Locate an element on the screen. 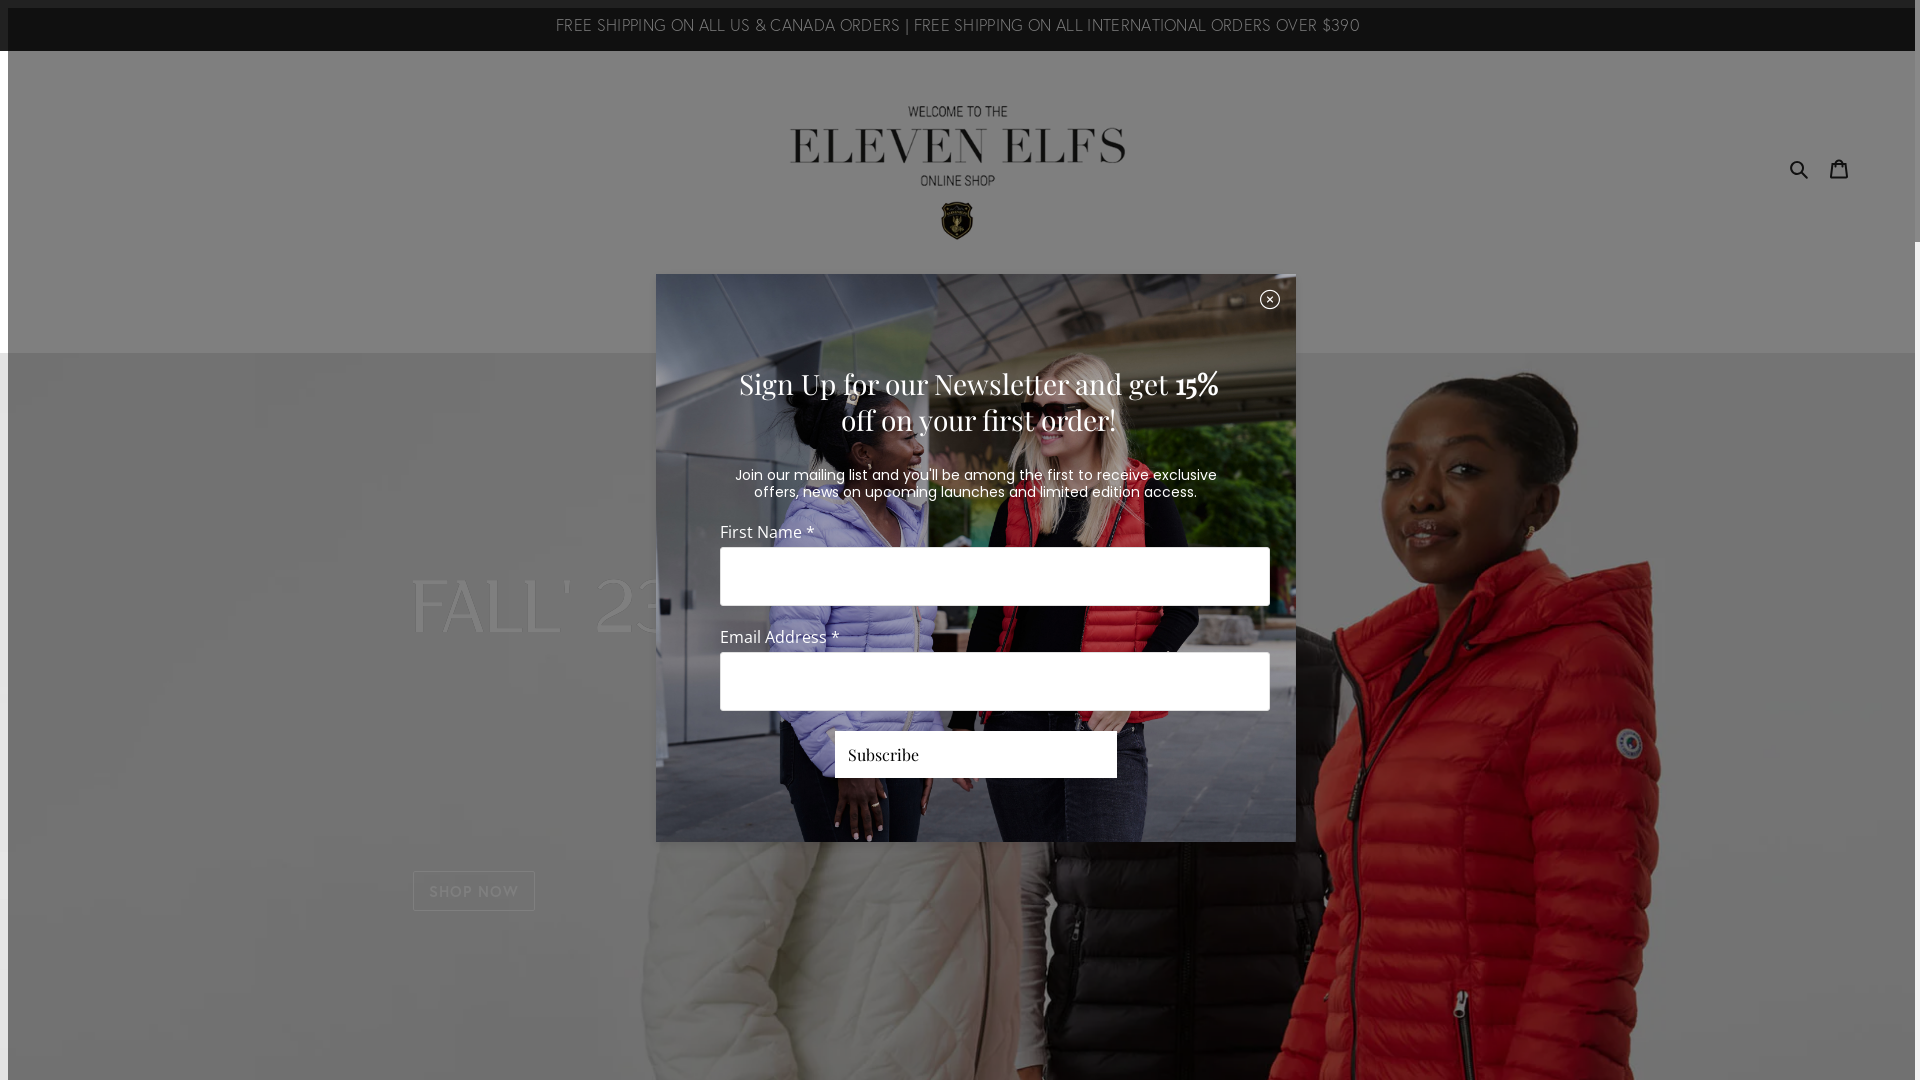 This screenshot has width=1920, height=1080. Cart is located at coordinates (1839, 166).